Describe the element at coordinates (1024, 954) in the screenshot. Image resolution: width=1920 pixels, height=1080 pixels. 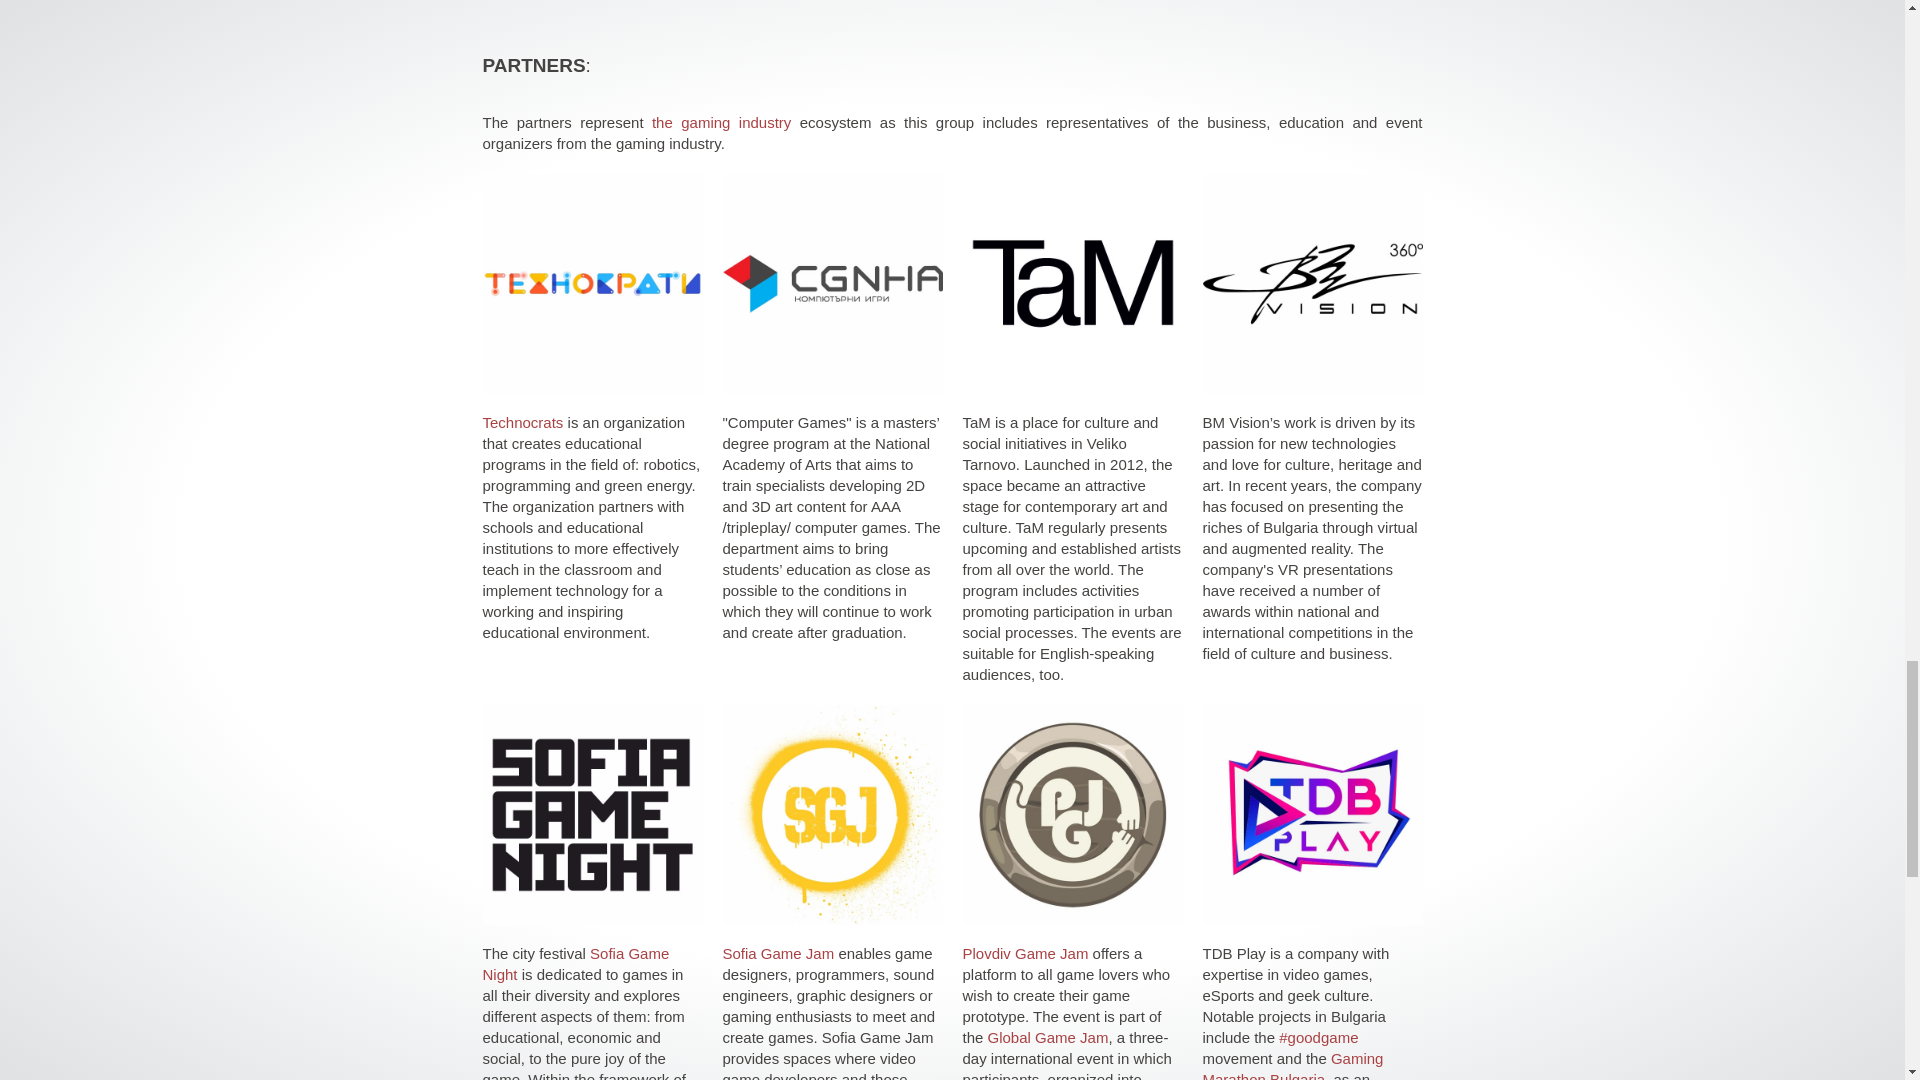
I see `Plovdiv Game Jam` at that location.